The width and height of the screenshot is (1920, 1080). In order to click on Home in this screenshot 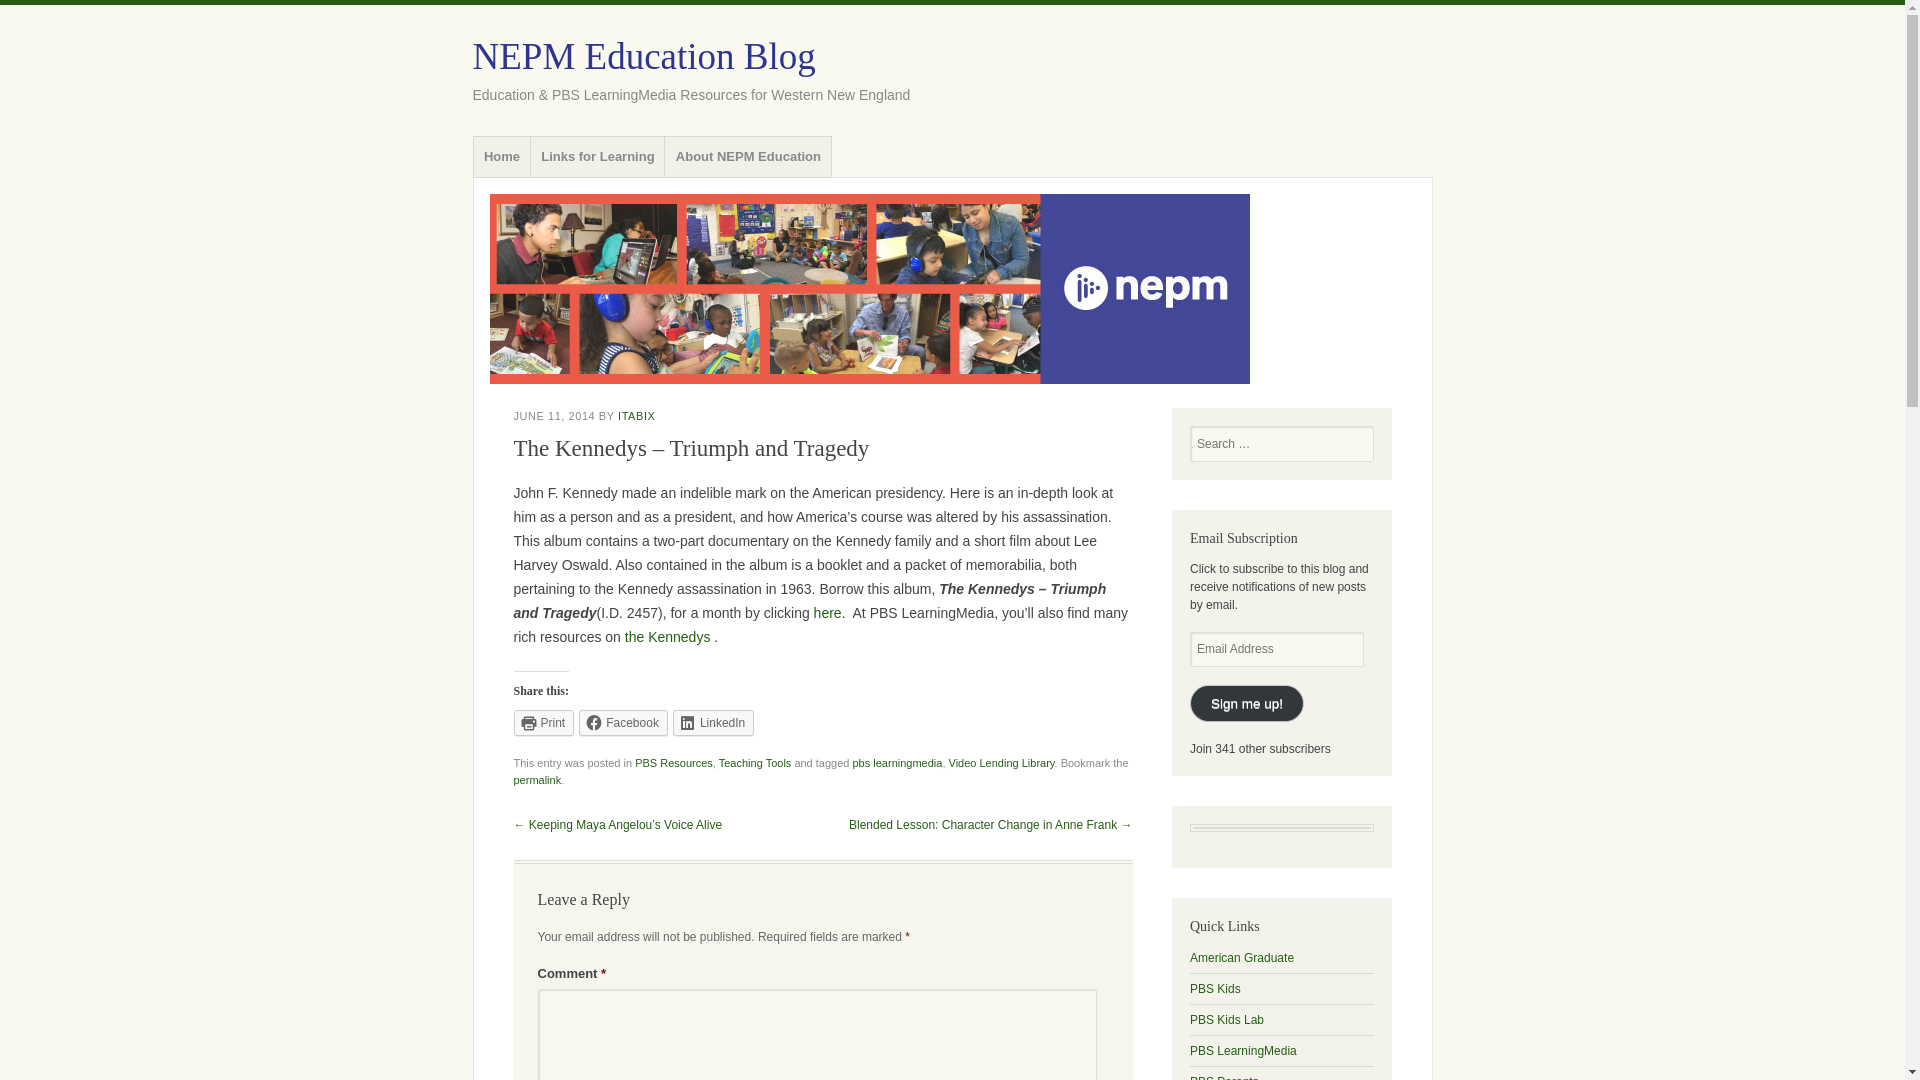, I will do `click(502, 157)`.